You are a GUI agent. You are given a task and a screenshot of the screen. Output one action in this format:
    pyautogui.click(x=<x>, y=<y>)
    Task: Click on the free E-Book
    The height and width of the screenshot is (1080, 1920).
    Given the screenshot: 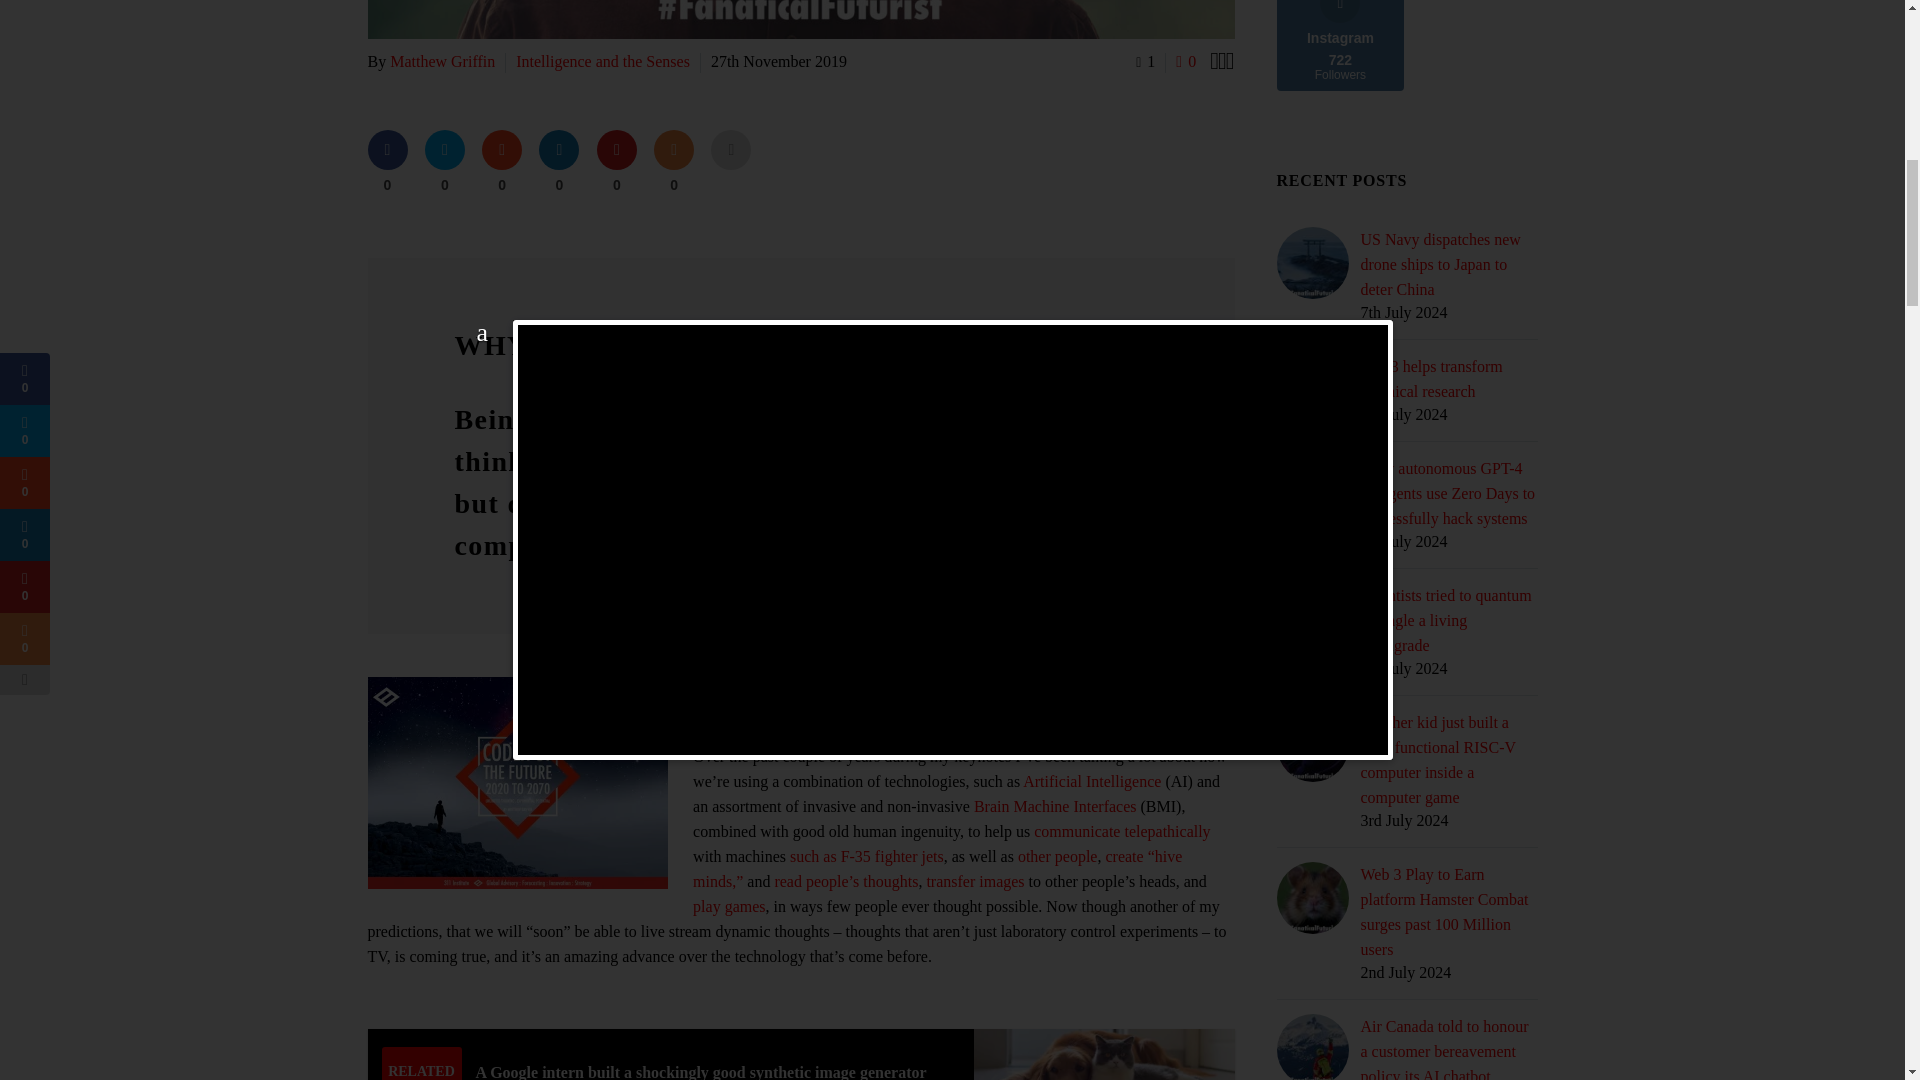 What is the action you would take?
    pyautogui.click(x=1130, y=689)
    